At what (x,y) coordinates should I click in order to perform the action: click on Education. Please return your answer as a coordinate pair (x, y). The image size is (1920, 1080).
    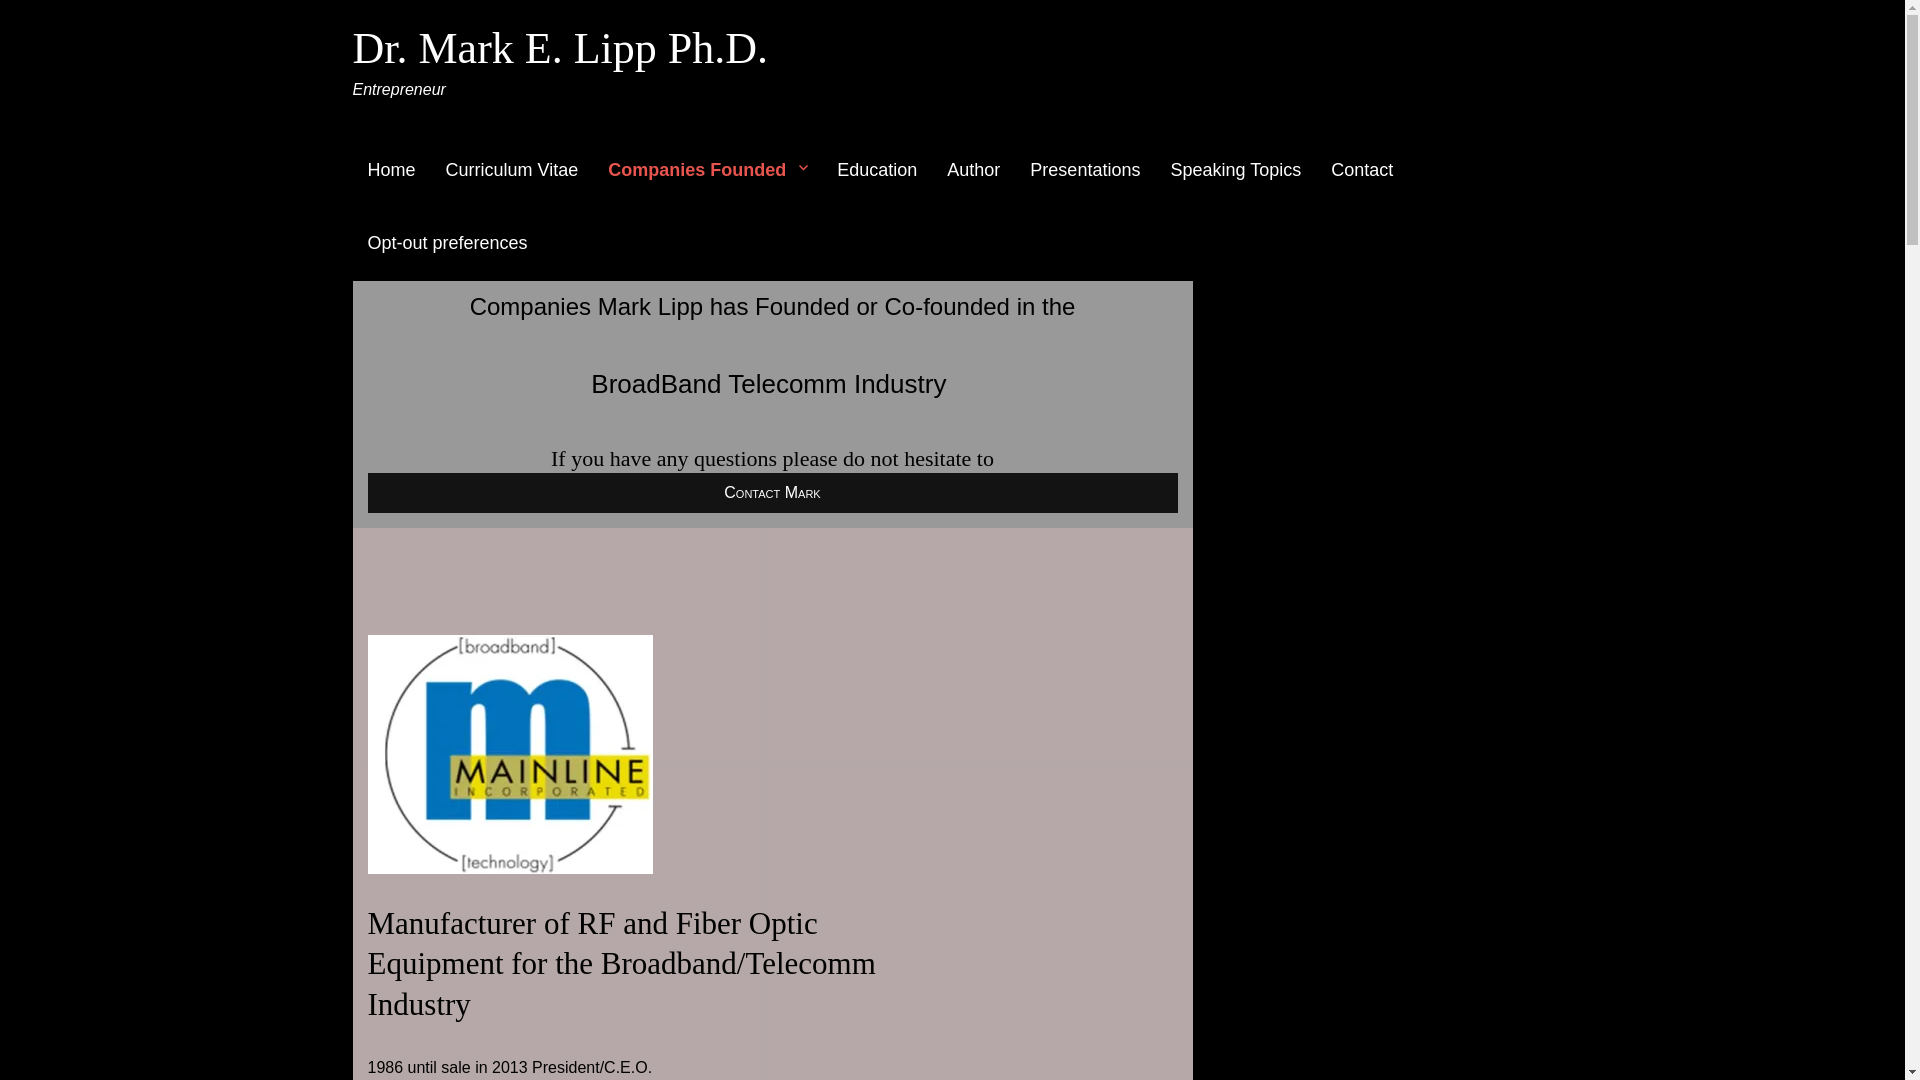
    Looking at the image, I should click on (876, 170).